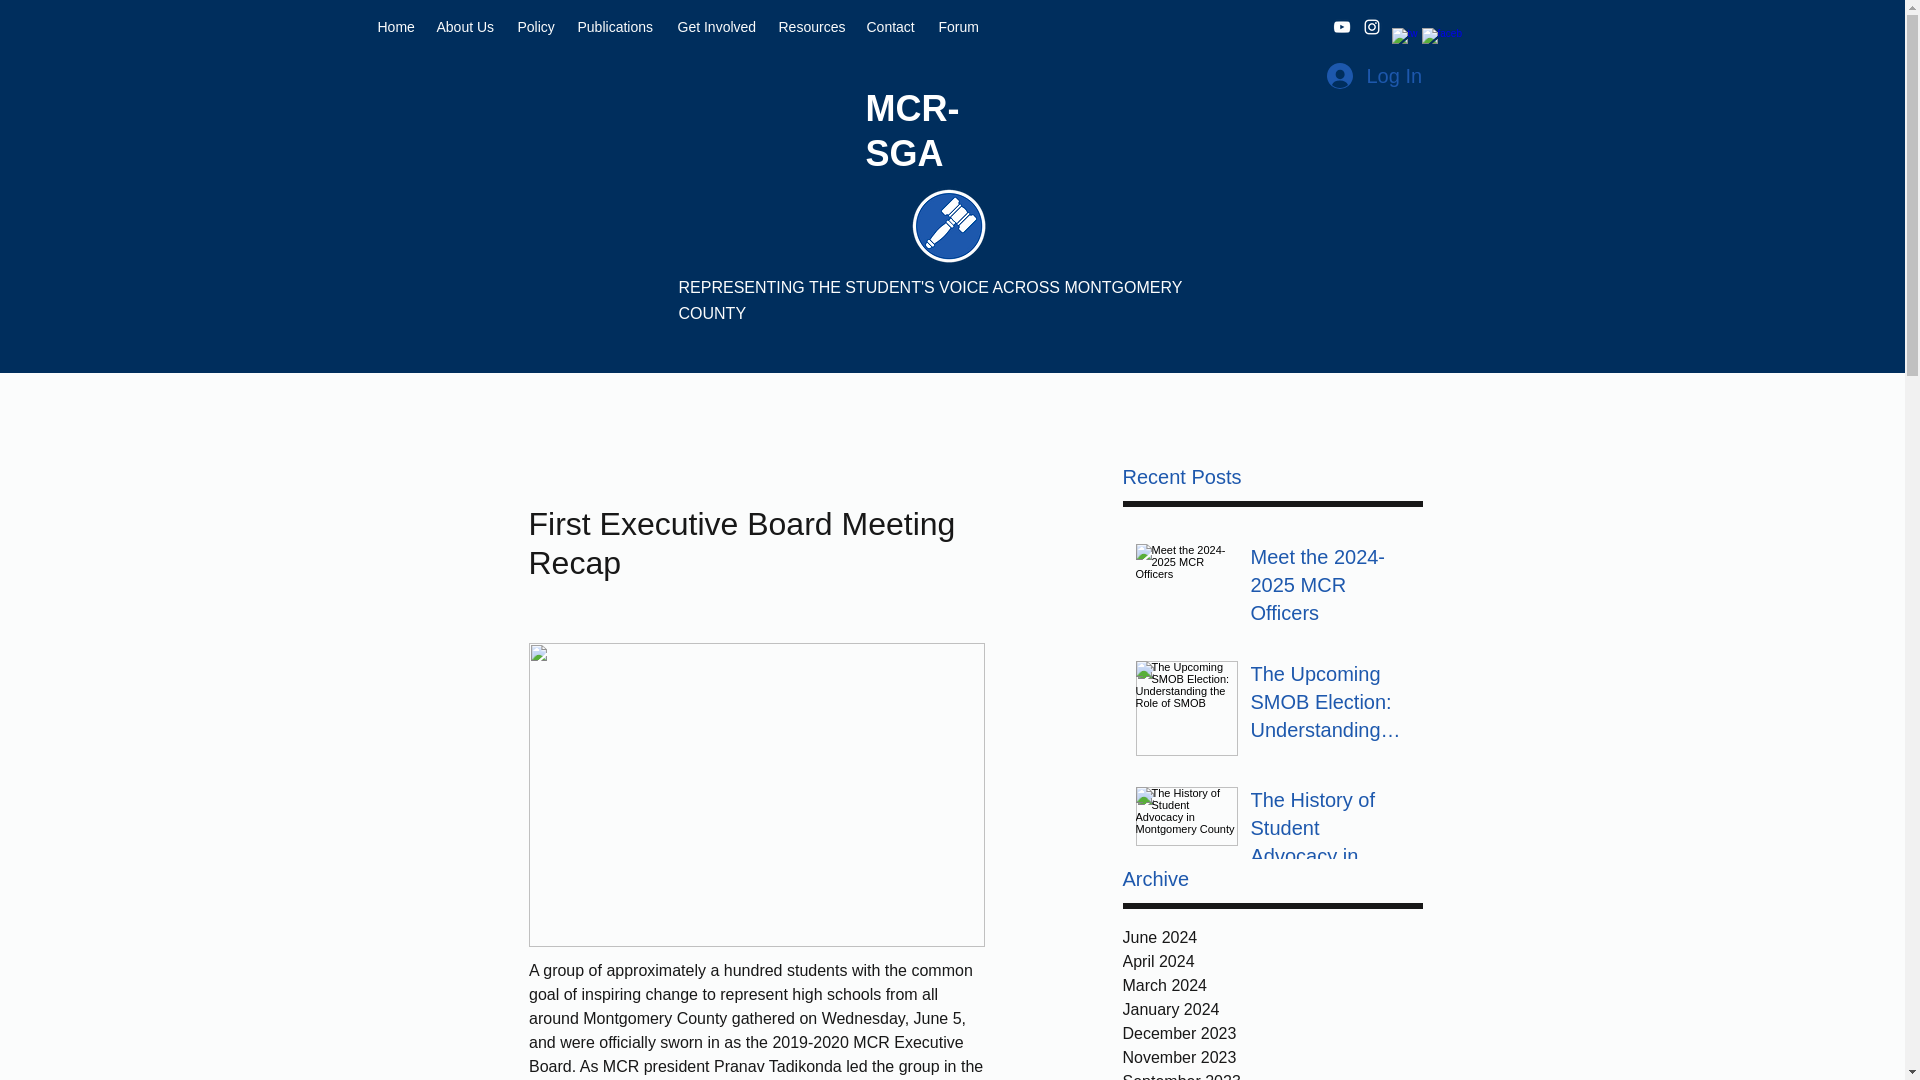 The image size is (1920, 1080). Describe the element at coordinates (1329, 832) in the screenshot. I see `The History of Student Advocacy in Montgomery County` at that location.